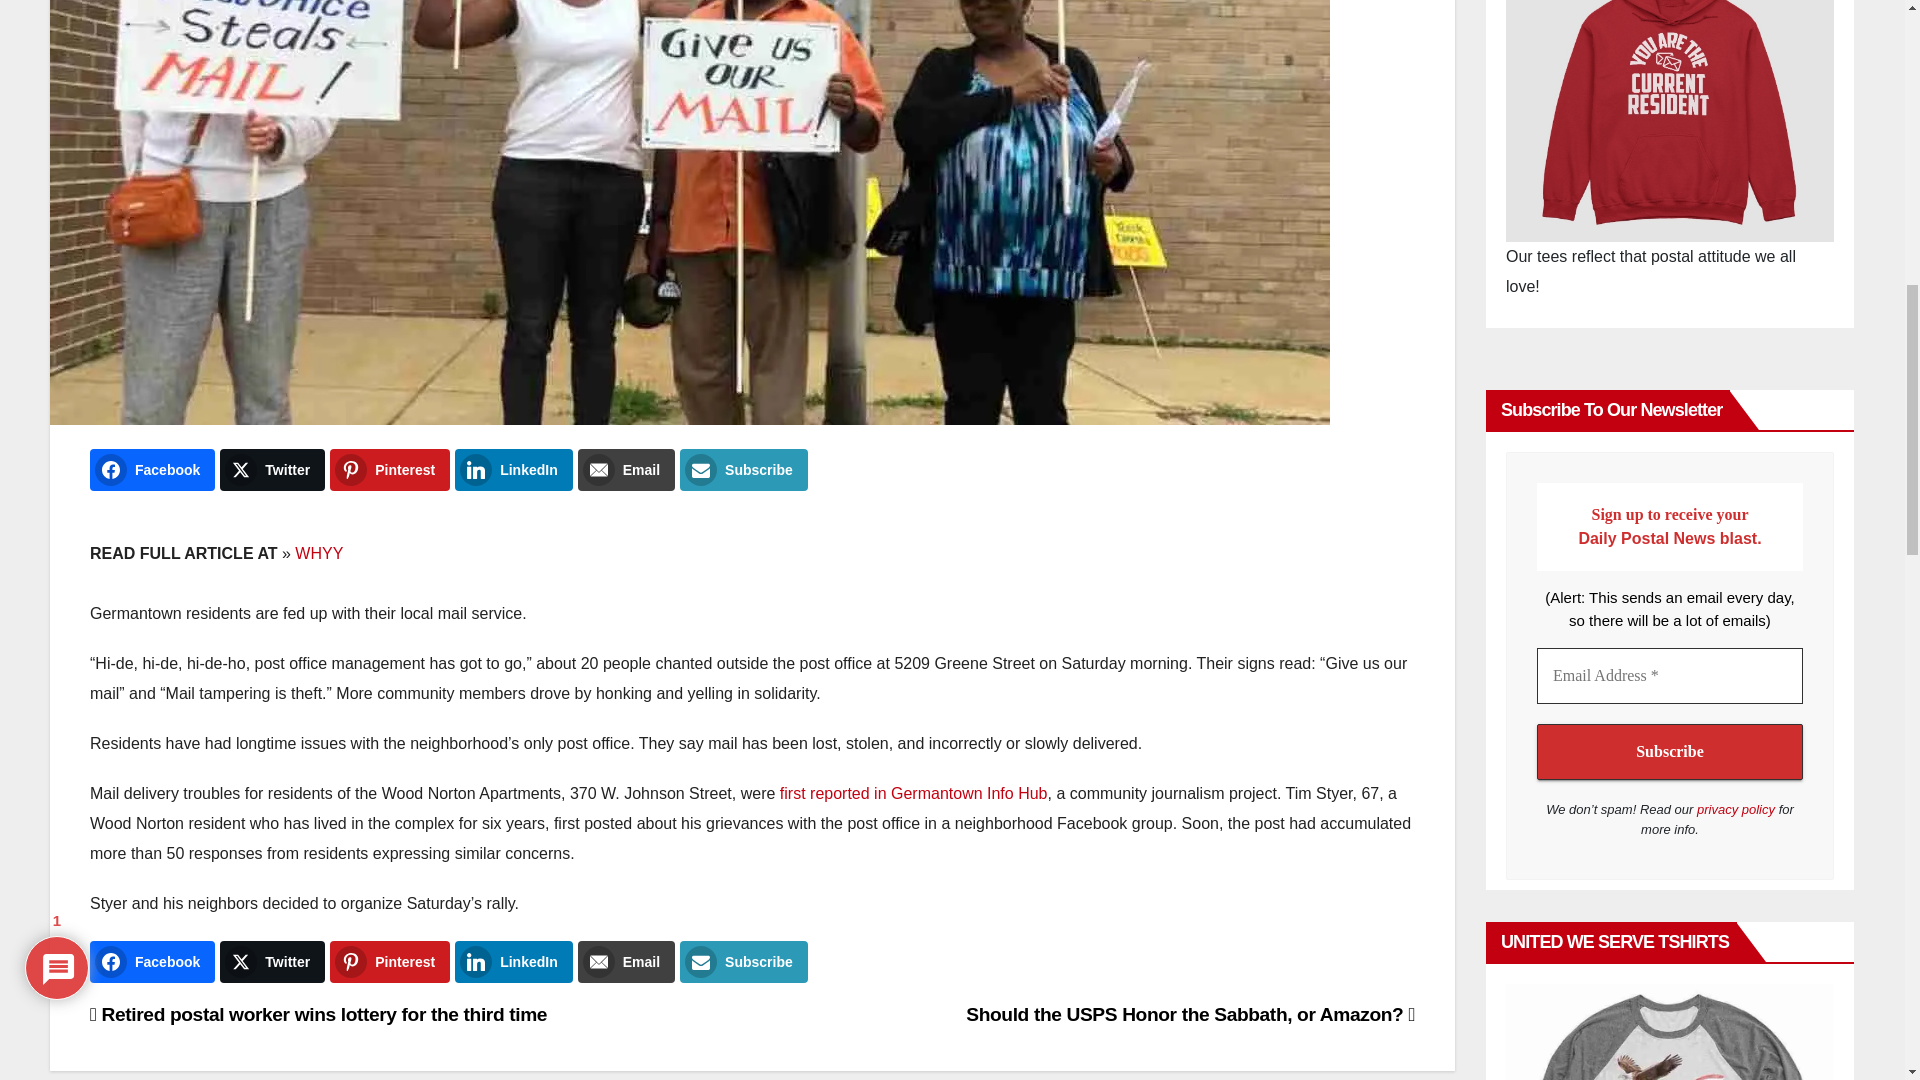 This screenshot has width=1920, height=1080. I want to click on Email, so click(626, 470).